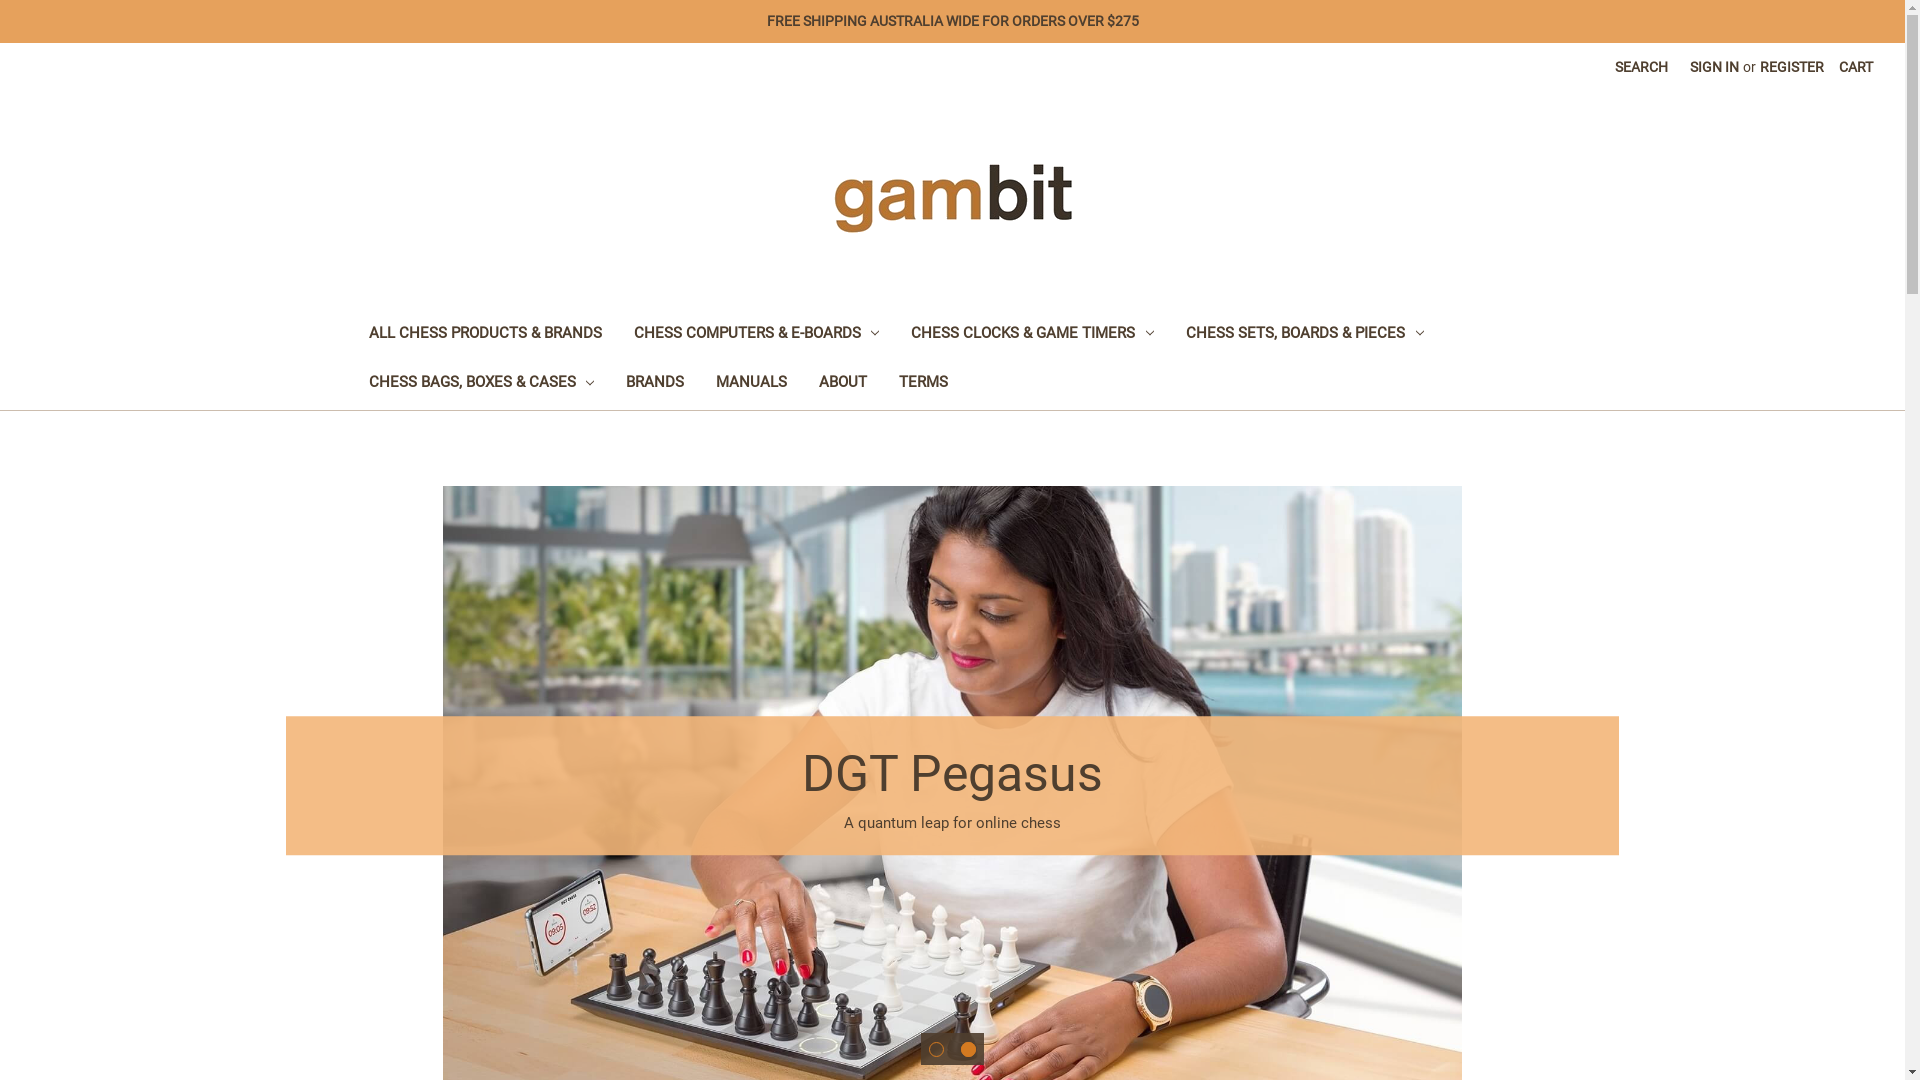  Describe the element at coordinates (843, 384) in the screenshot. I see `ABOUT` at that location.